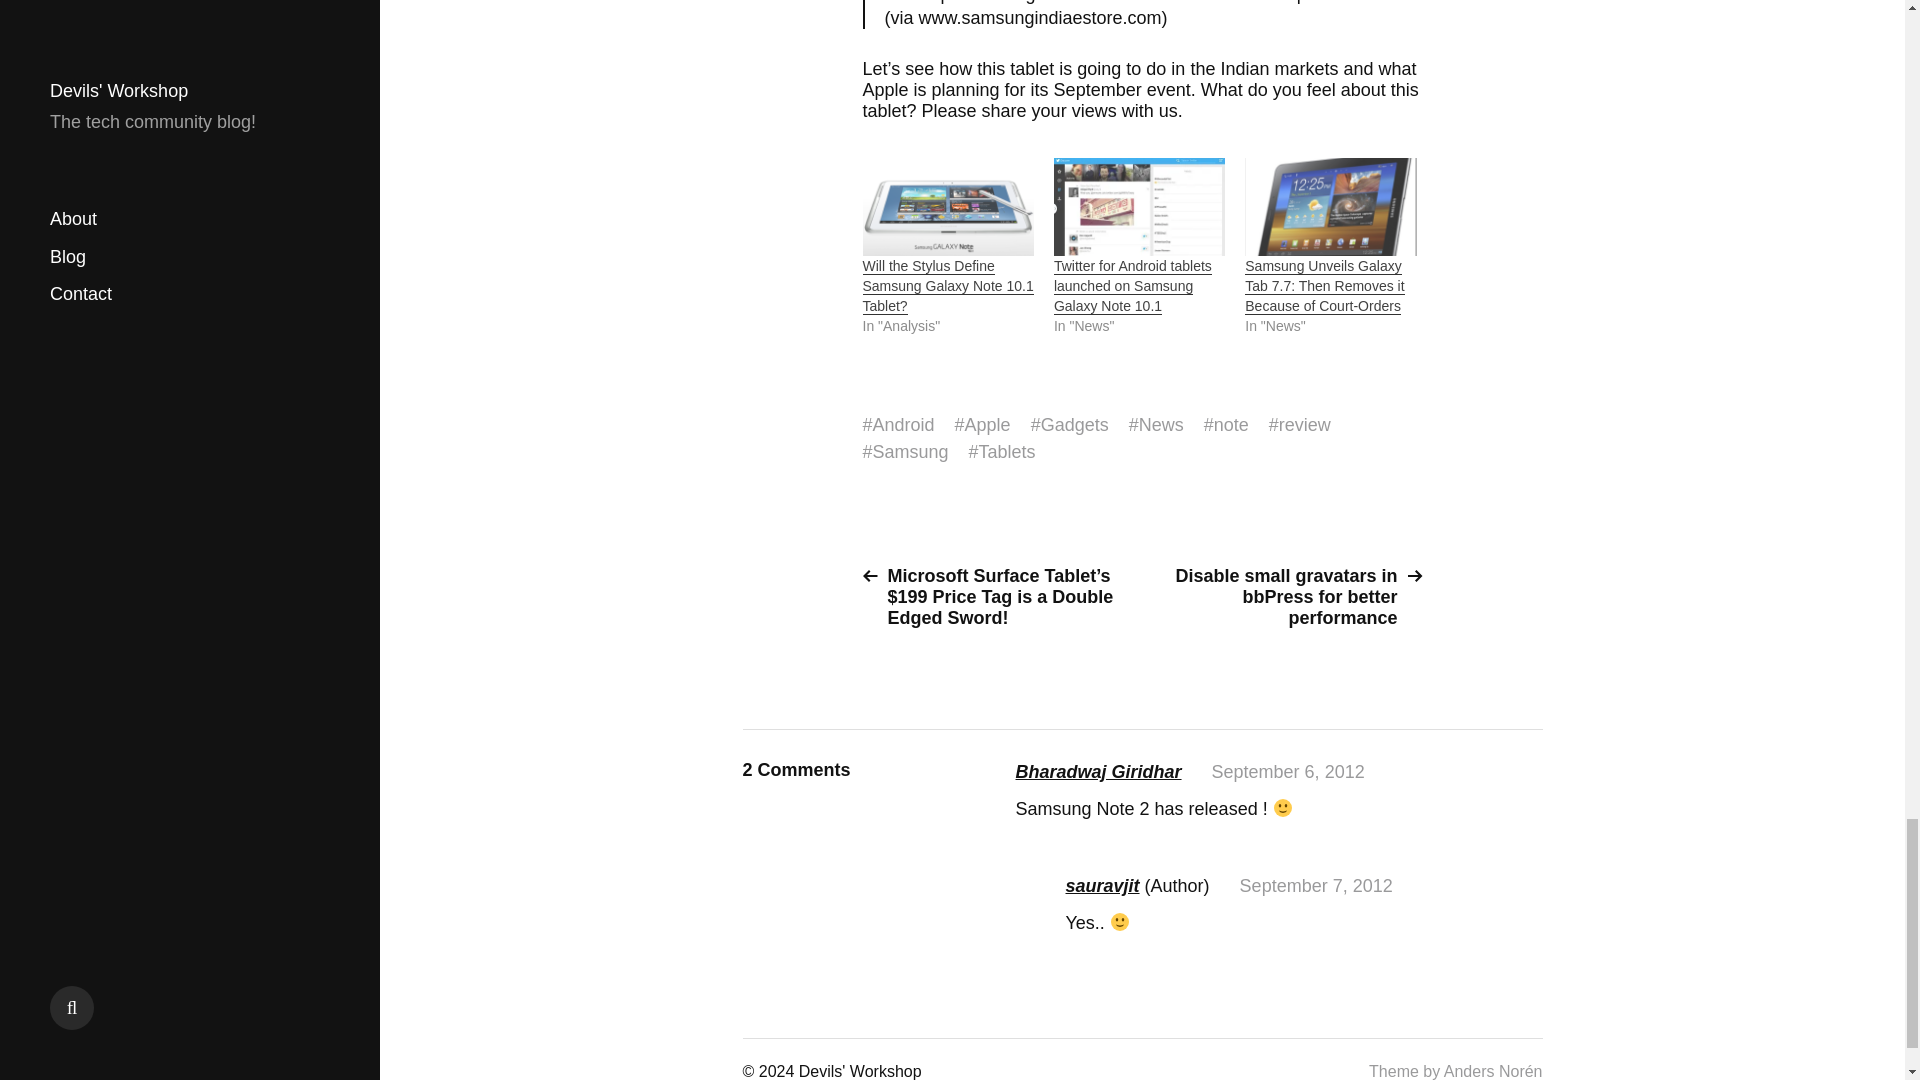 This screenshot has width=1920, height=1080. Describe the element at coordinates (1074, 425) in the screenshot. I see `Gadgets` at that location.